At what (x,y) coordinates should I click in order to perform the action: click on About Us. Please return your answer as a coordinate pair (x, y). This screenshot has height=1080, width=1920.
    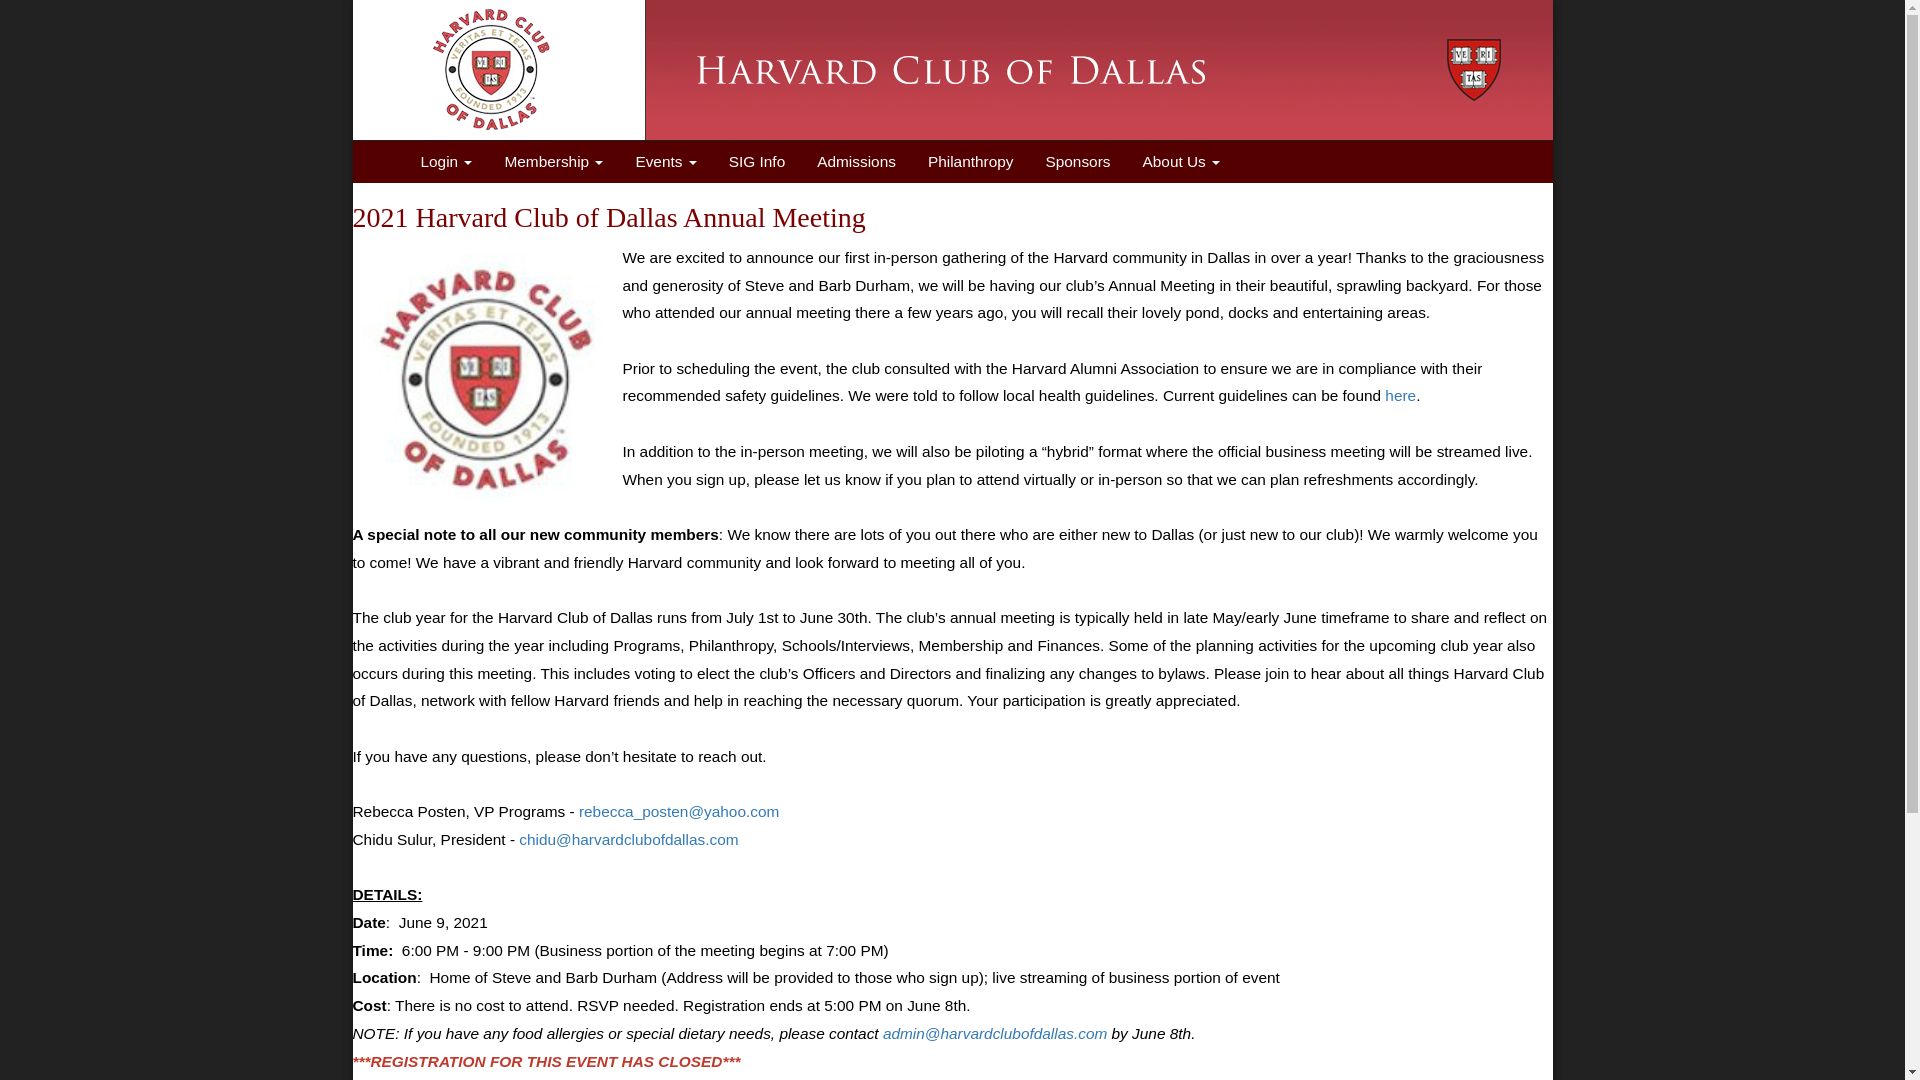
    Looking at the image, I should click on (1181, 162).